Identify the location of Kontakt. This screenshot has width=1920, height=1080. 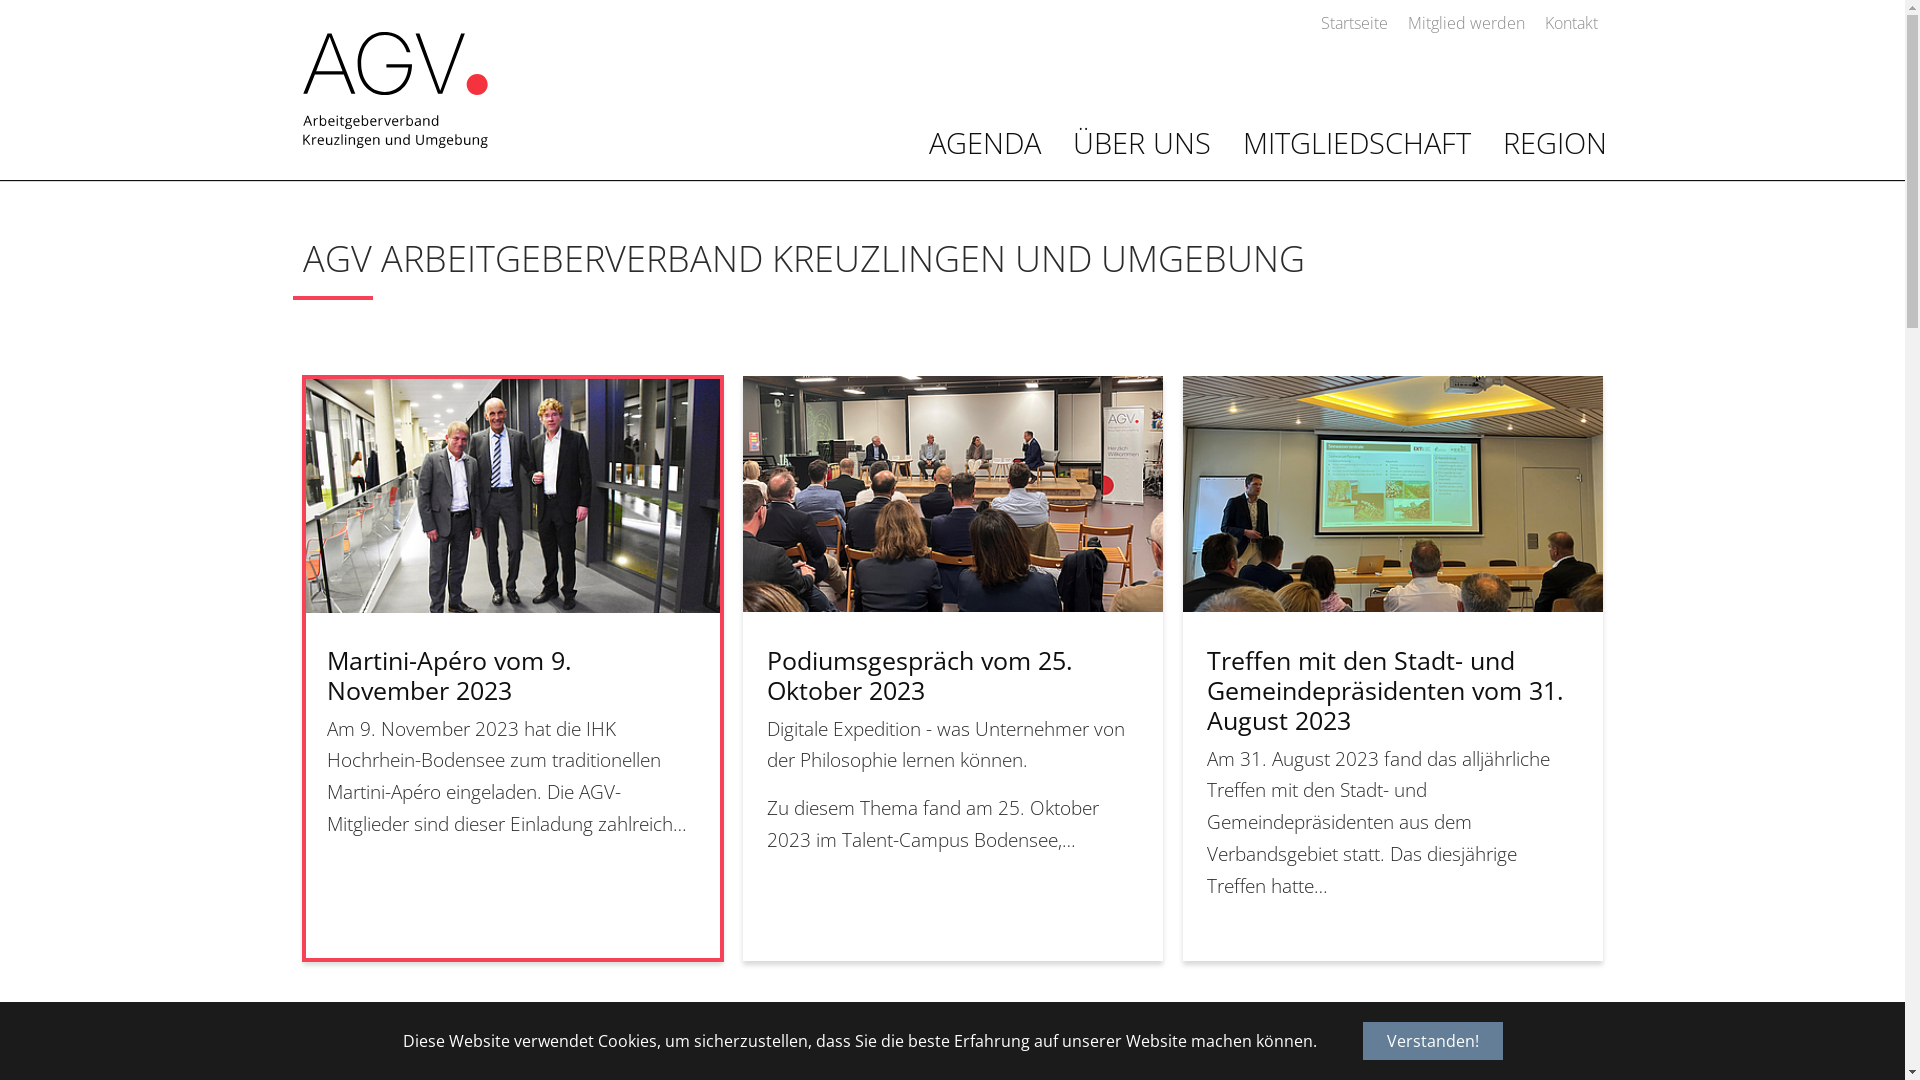
(1570, 23).